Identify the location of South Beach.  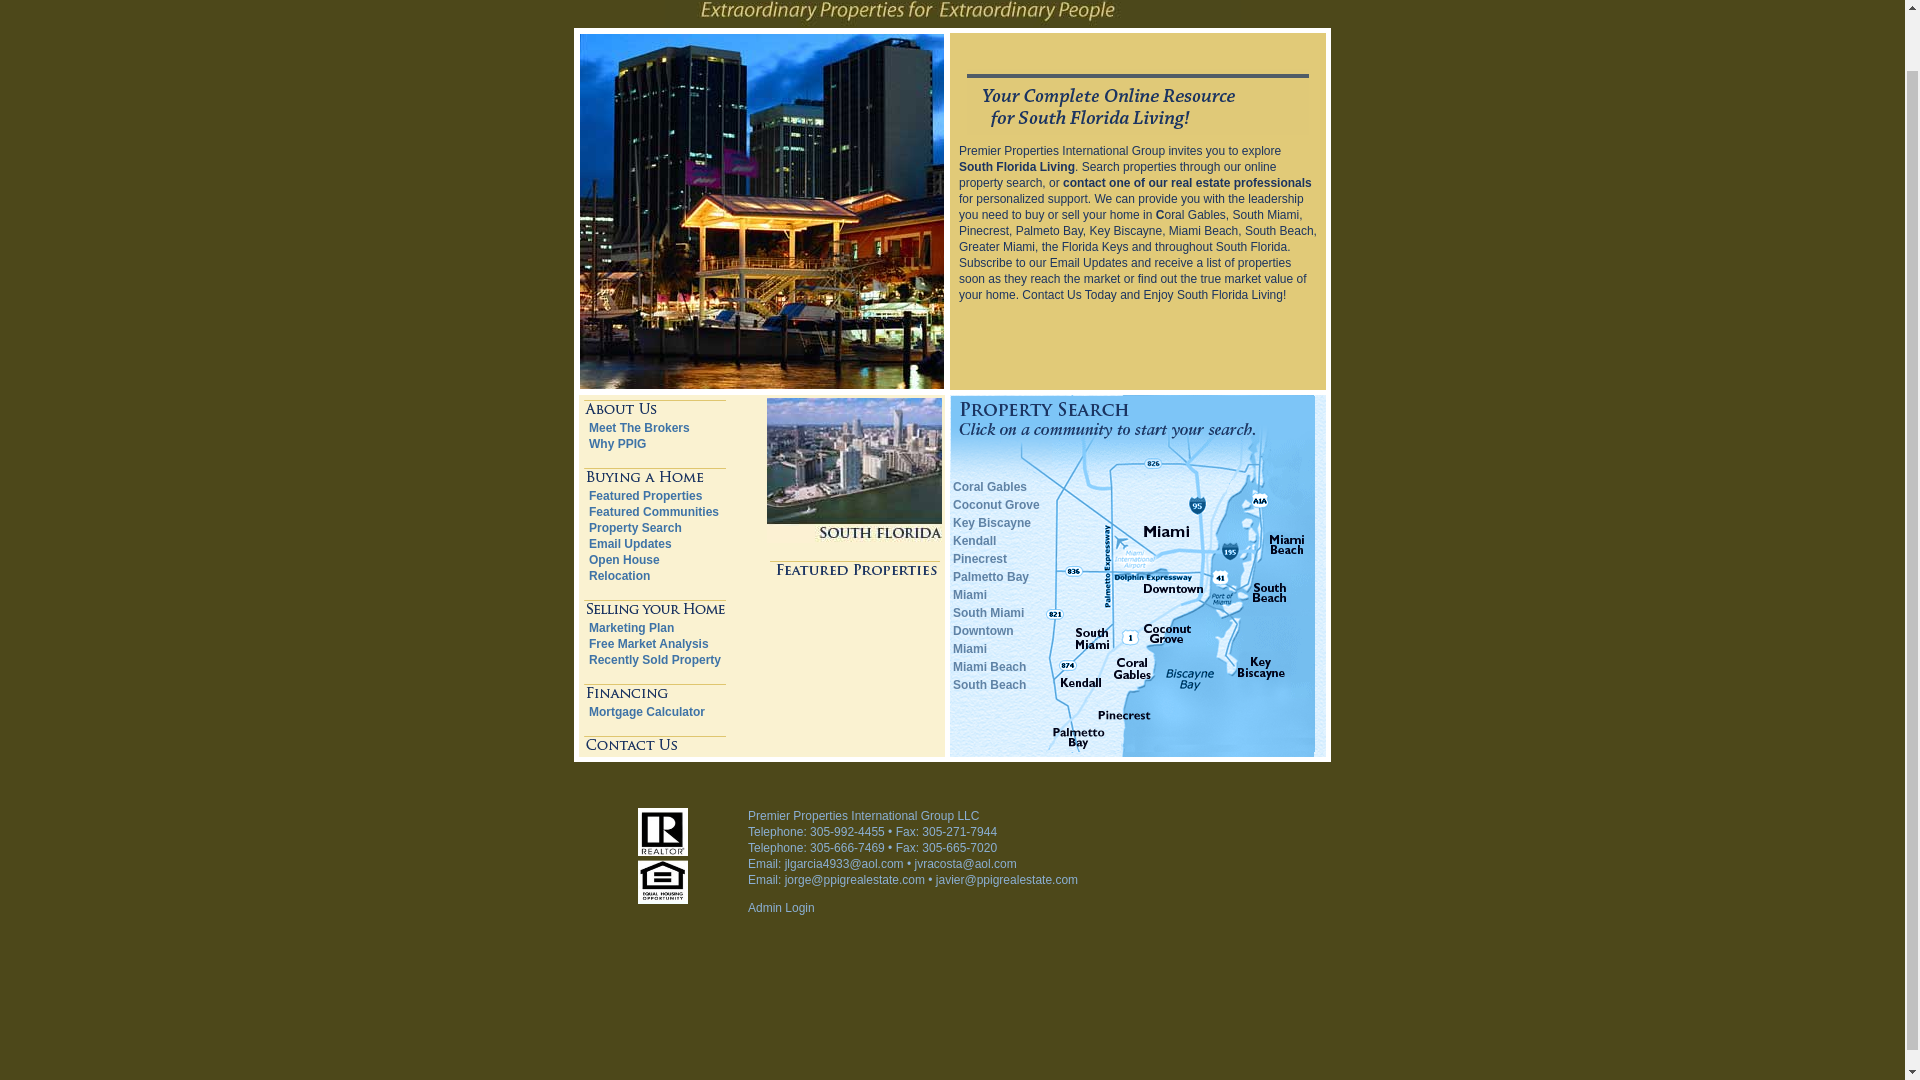
(988, 685).